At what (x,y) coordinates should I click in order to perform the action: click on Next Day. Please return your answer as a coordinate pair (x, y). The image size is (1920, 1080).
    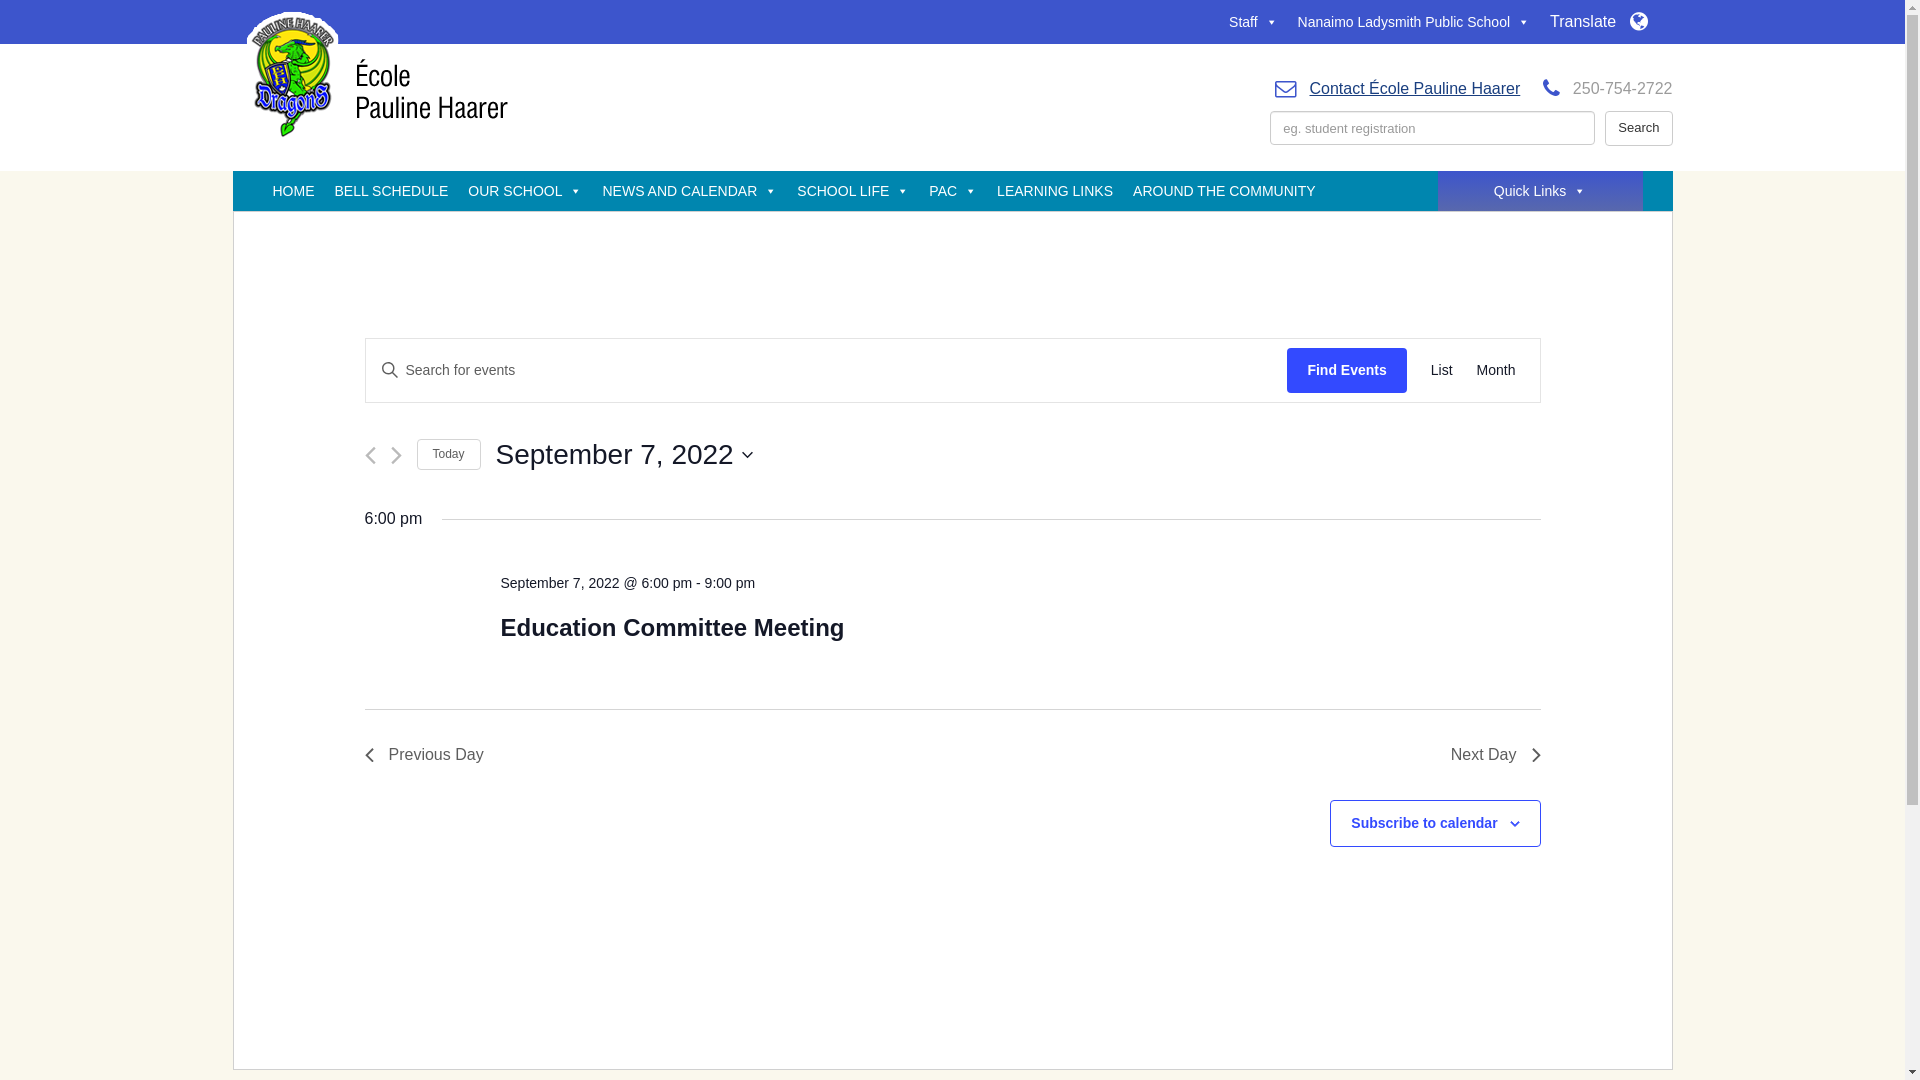
    Looking at the image, I should click on (1496, 755).